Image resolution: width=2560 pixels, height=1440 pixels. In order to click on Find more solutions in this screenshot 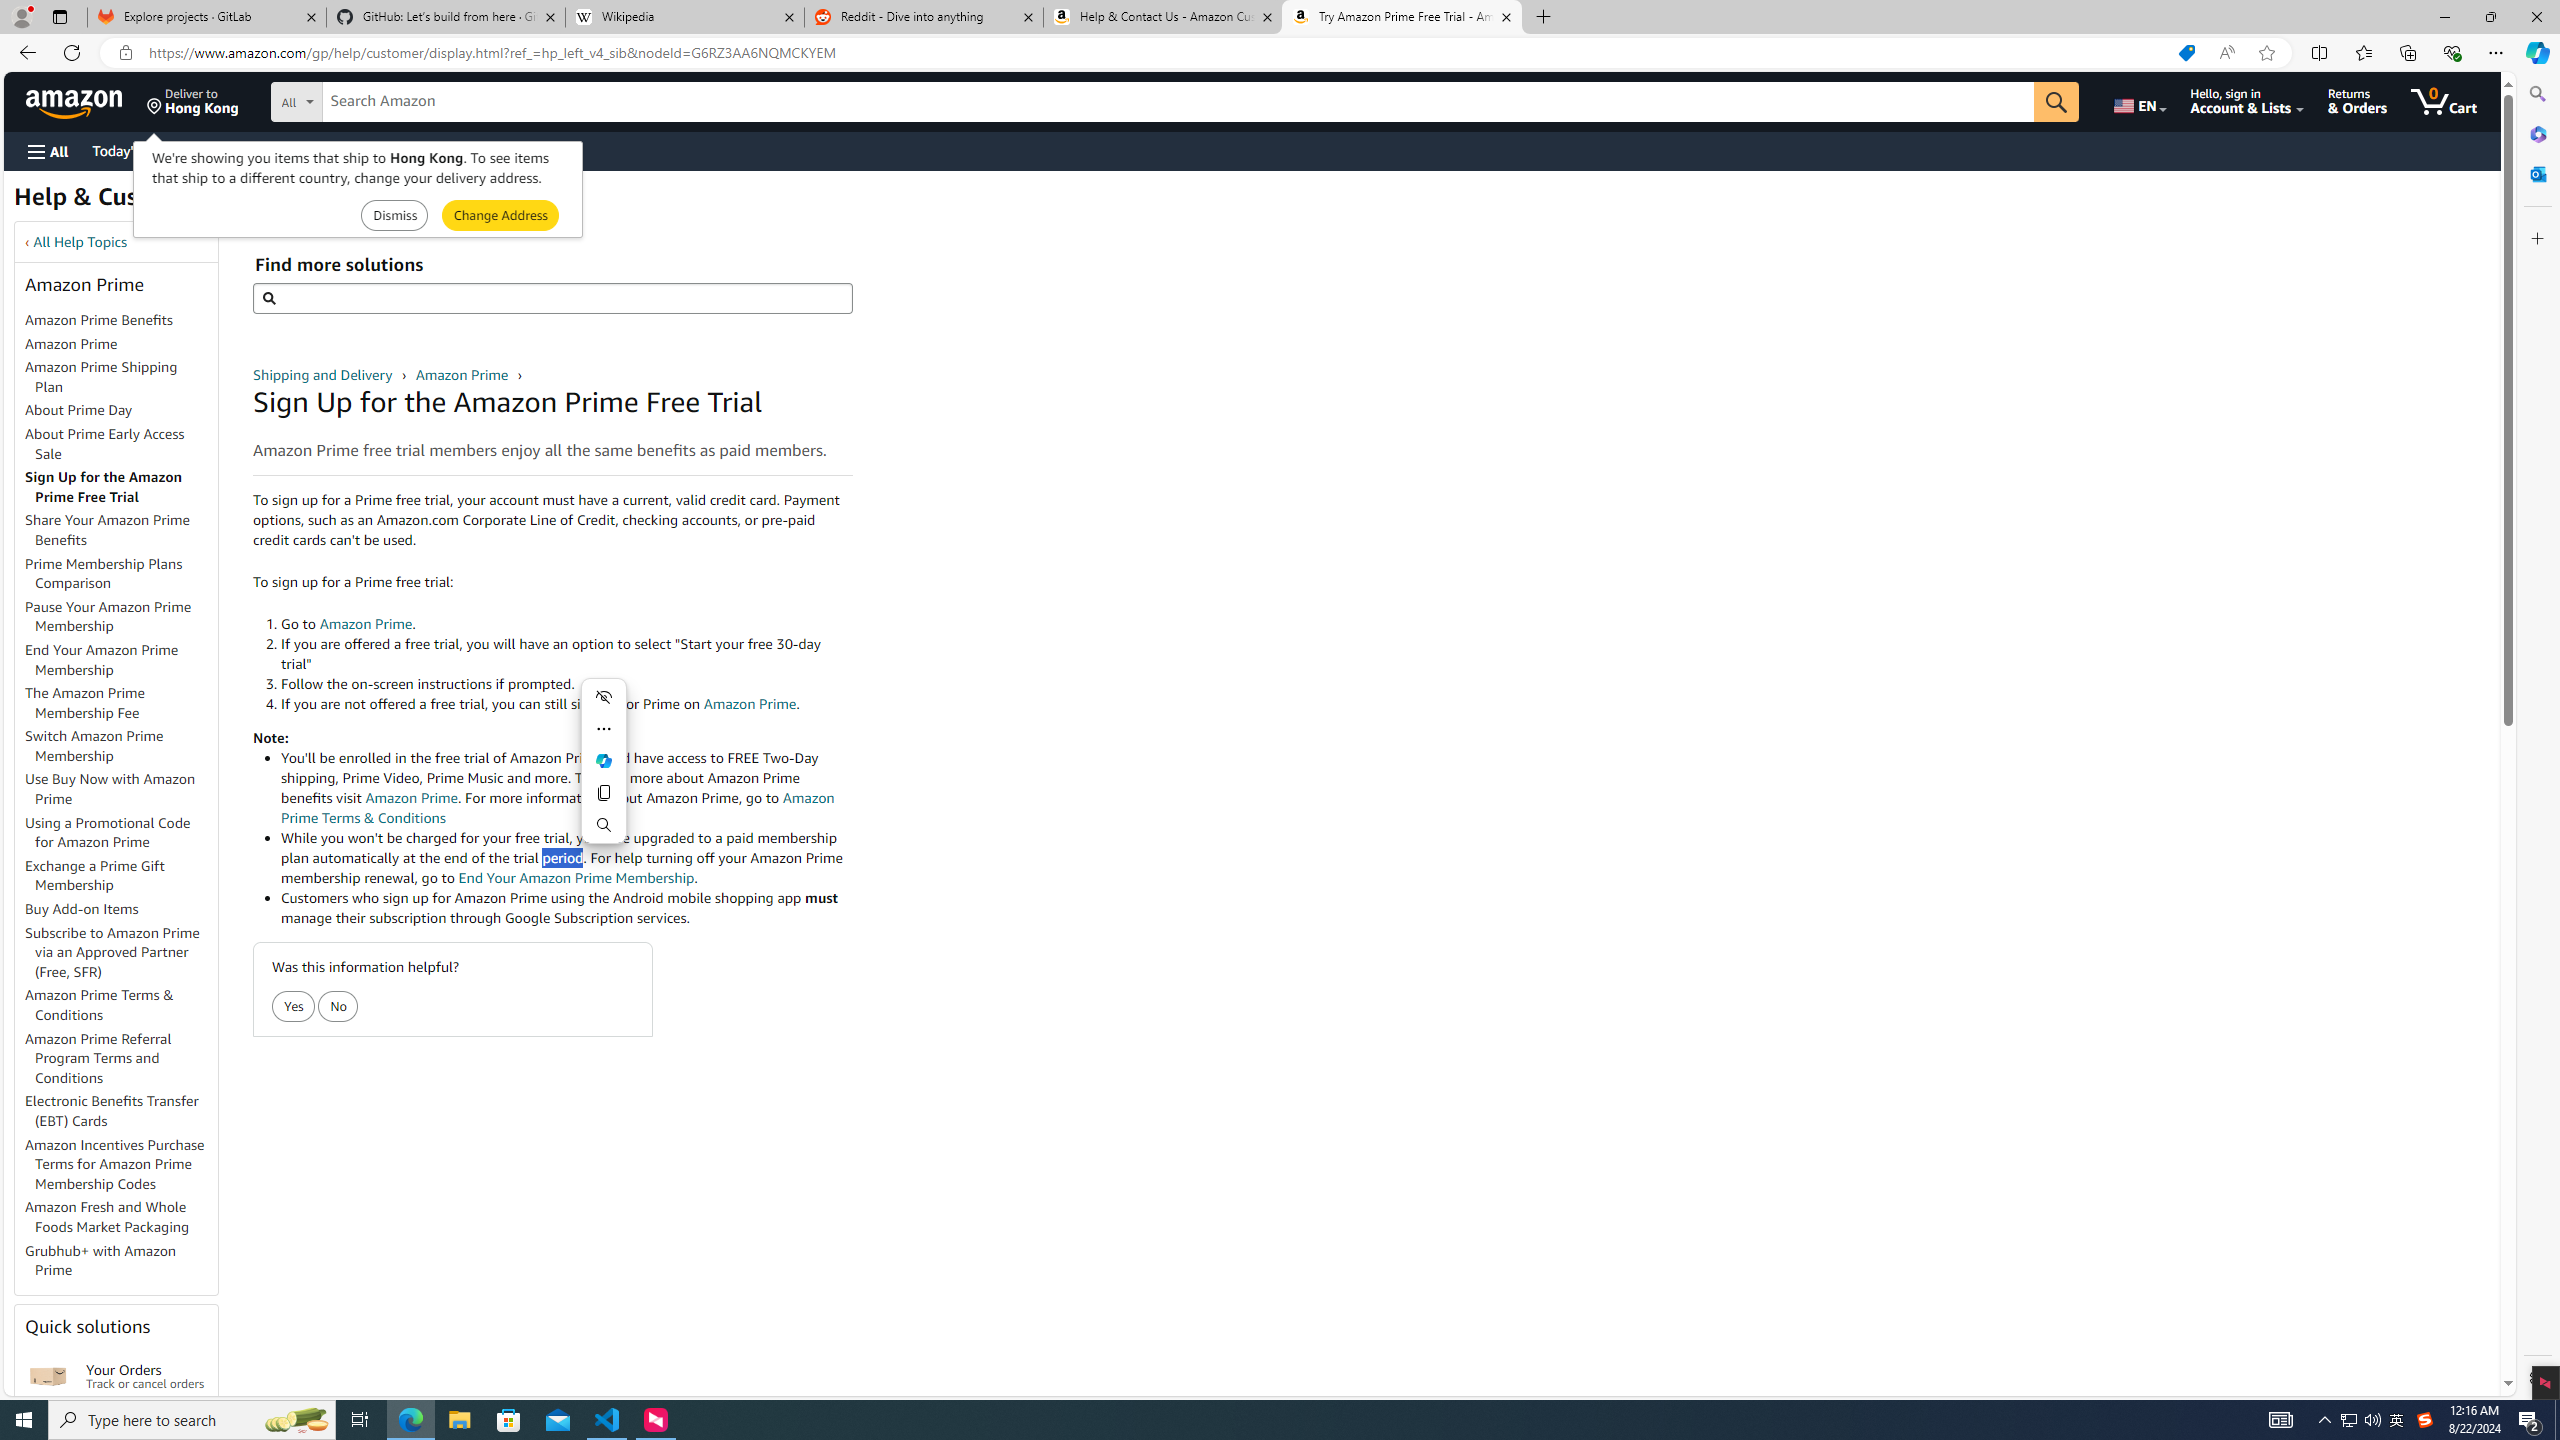, I will do `click(552, 298)`.